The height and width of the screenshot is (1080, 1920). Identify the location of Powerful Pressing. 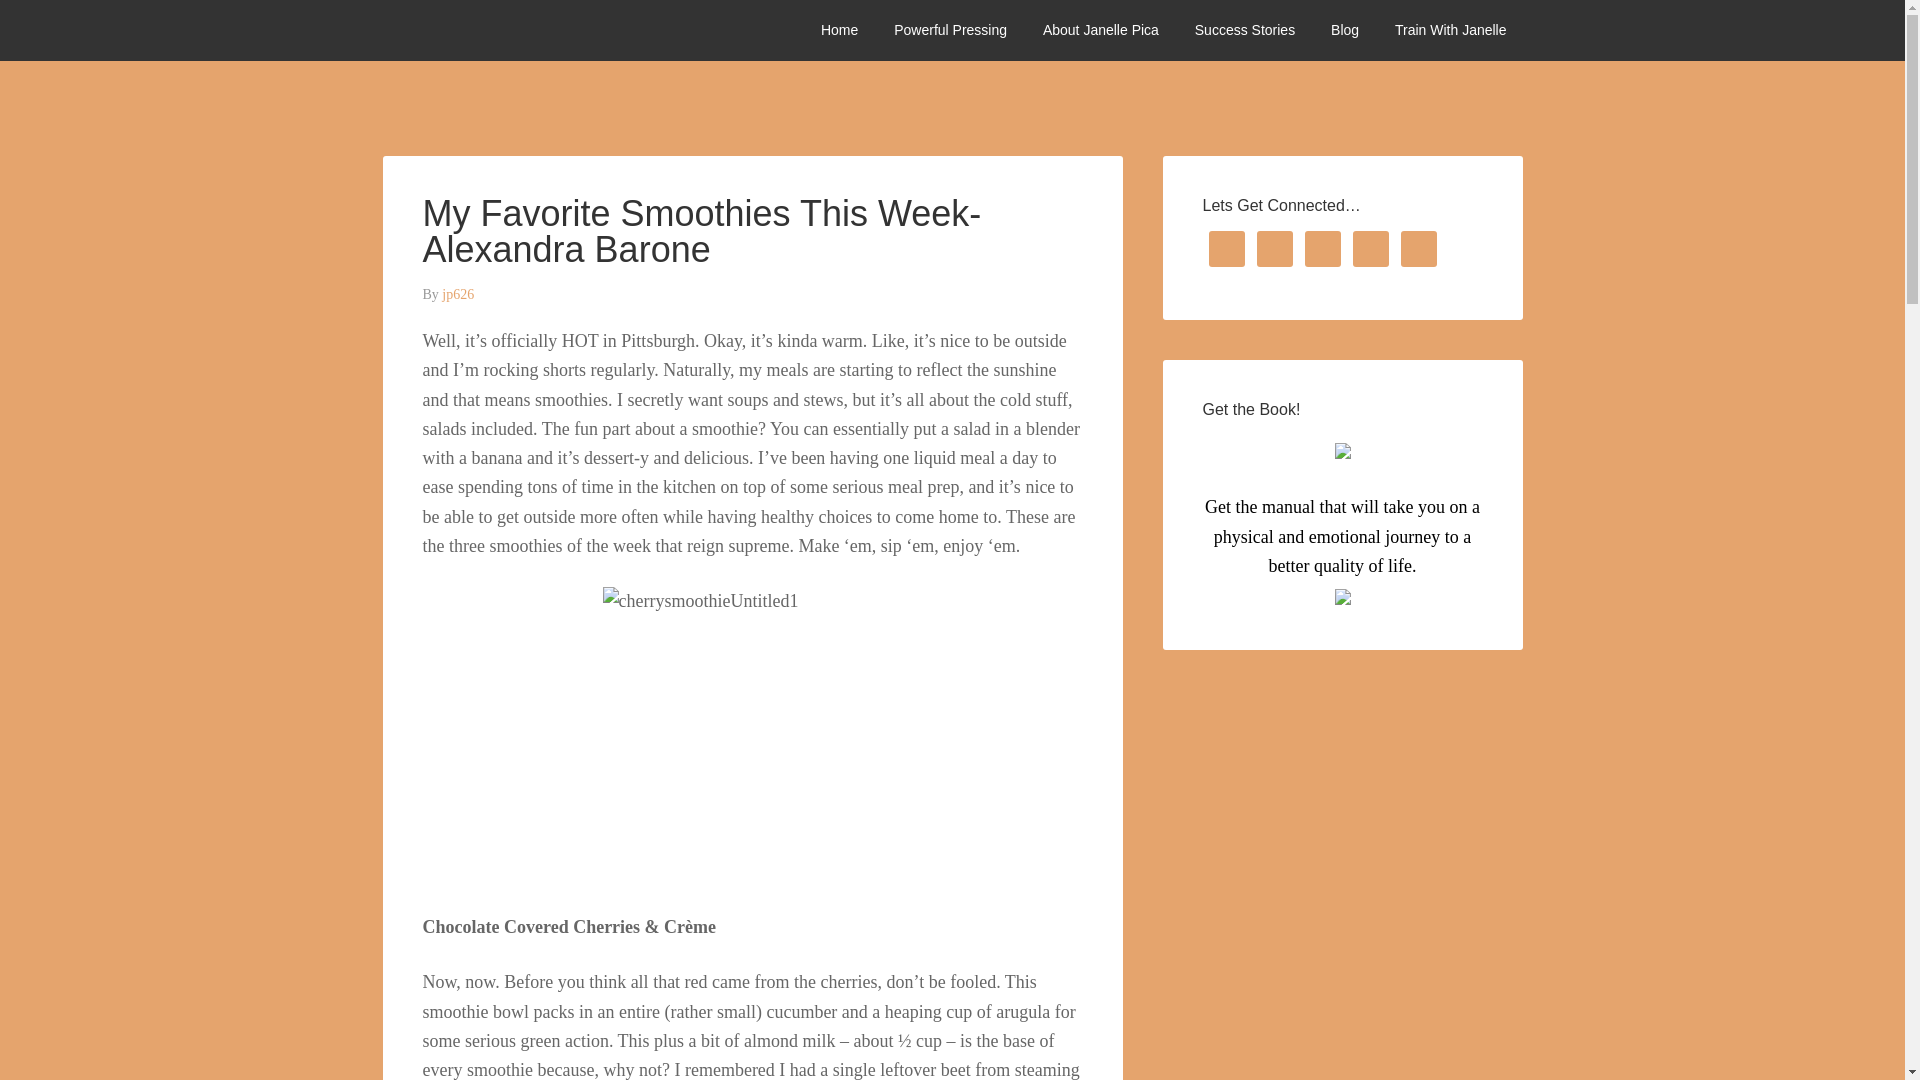
(950, 30).